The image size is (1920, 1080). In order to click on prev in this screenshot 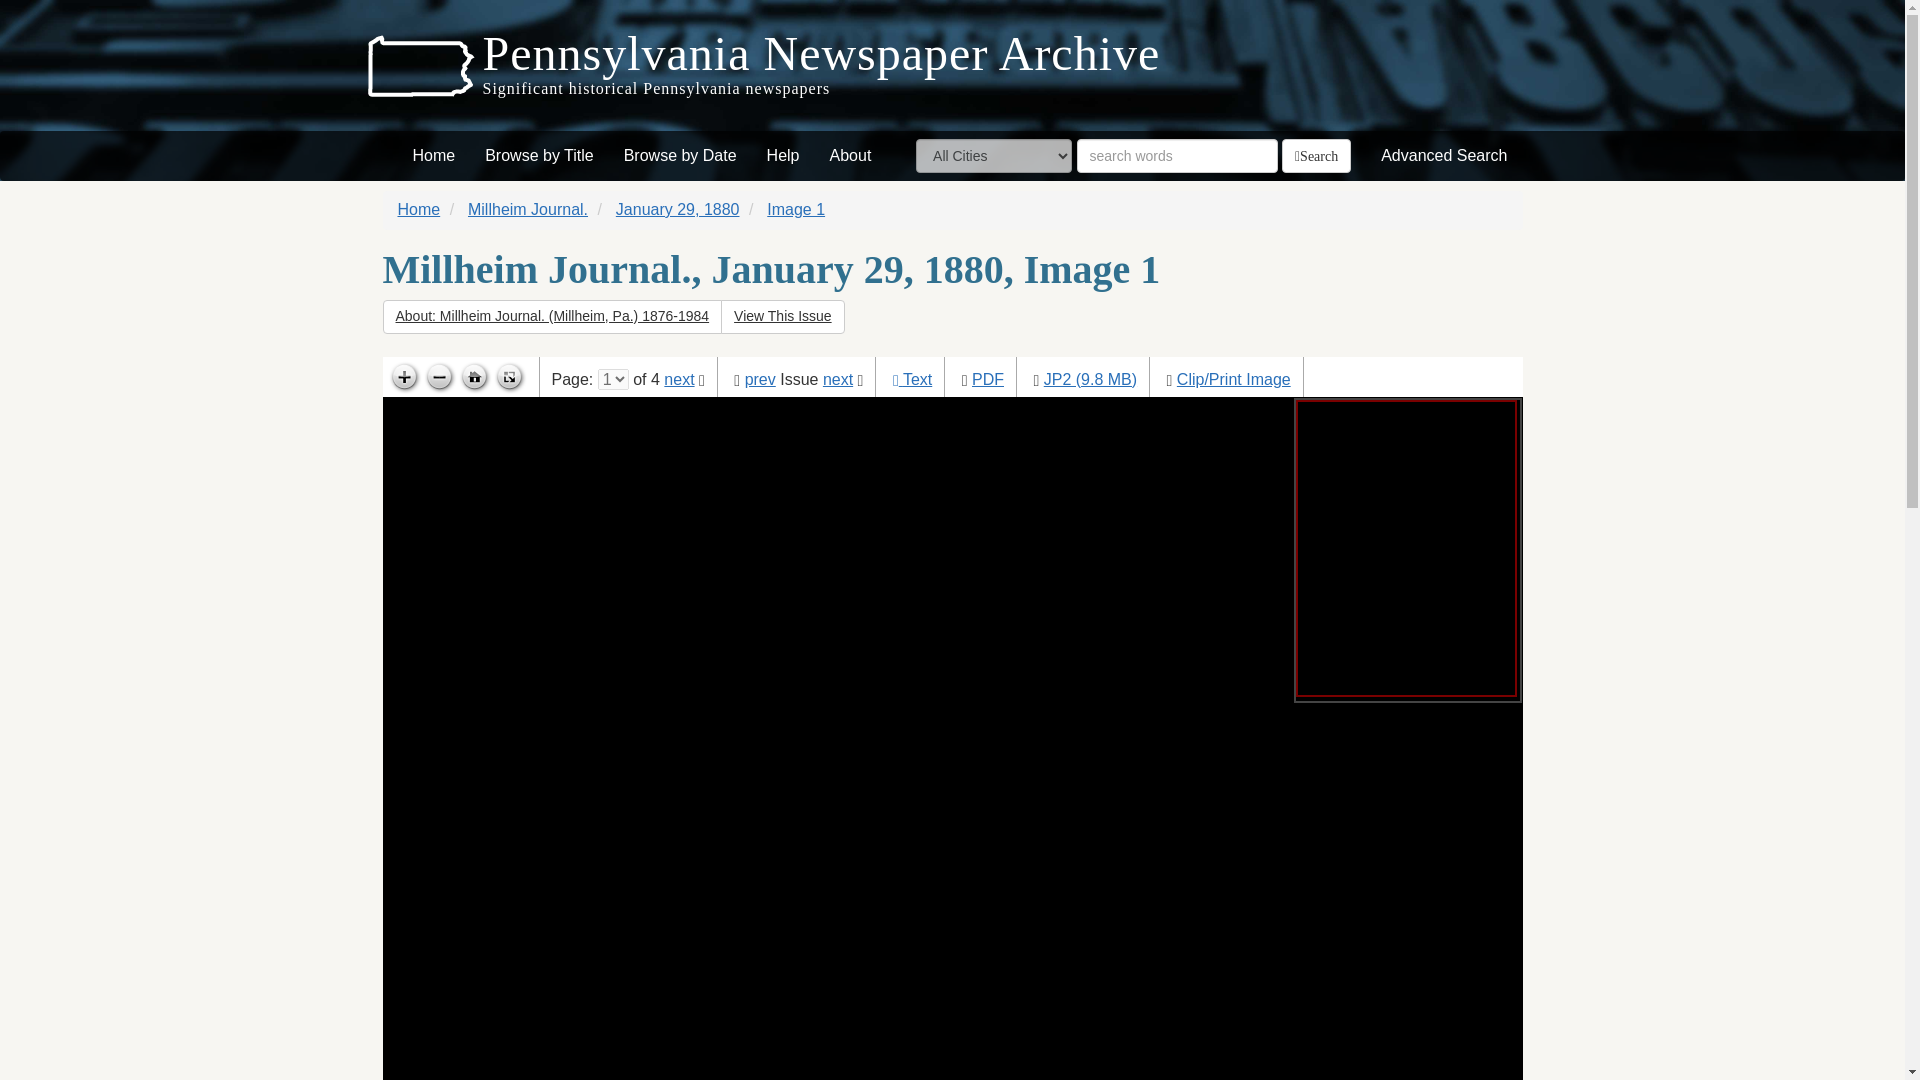, I will do `click(760, 379)`.